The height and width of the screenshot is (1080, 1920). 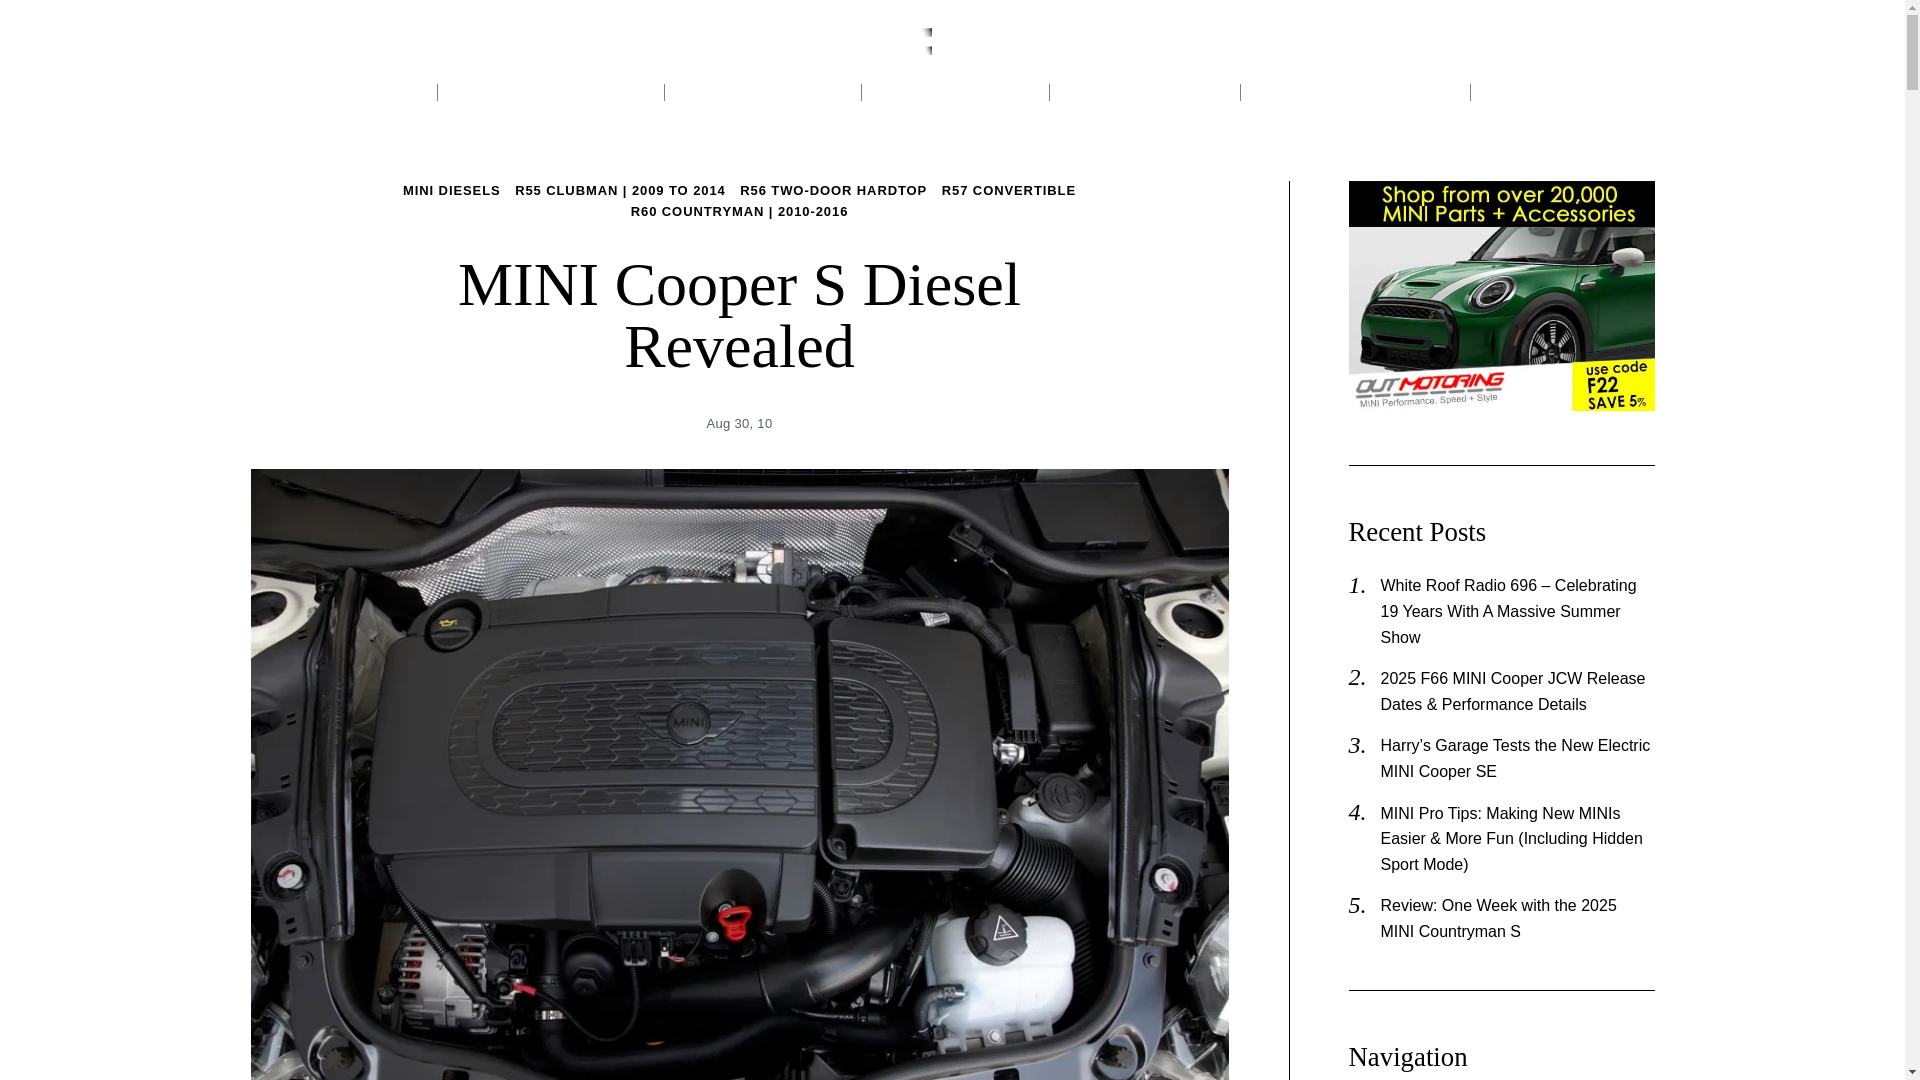 What do you see at coordinates (343, 92) in the screenshot?
I see `MINI COOPER` at bounding box center [343, 92].